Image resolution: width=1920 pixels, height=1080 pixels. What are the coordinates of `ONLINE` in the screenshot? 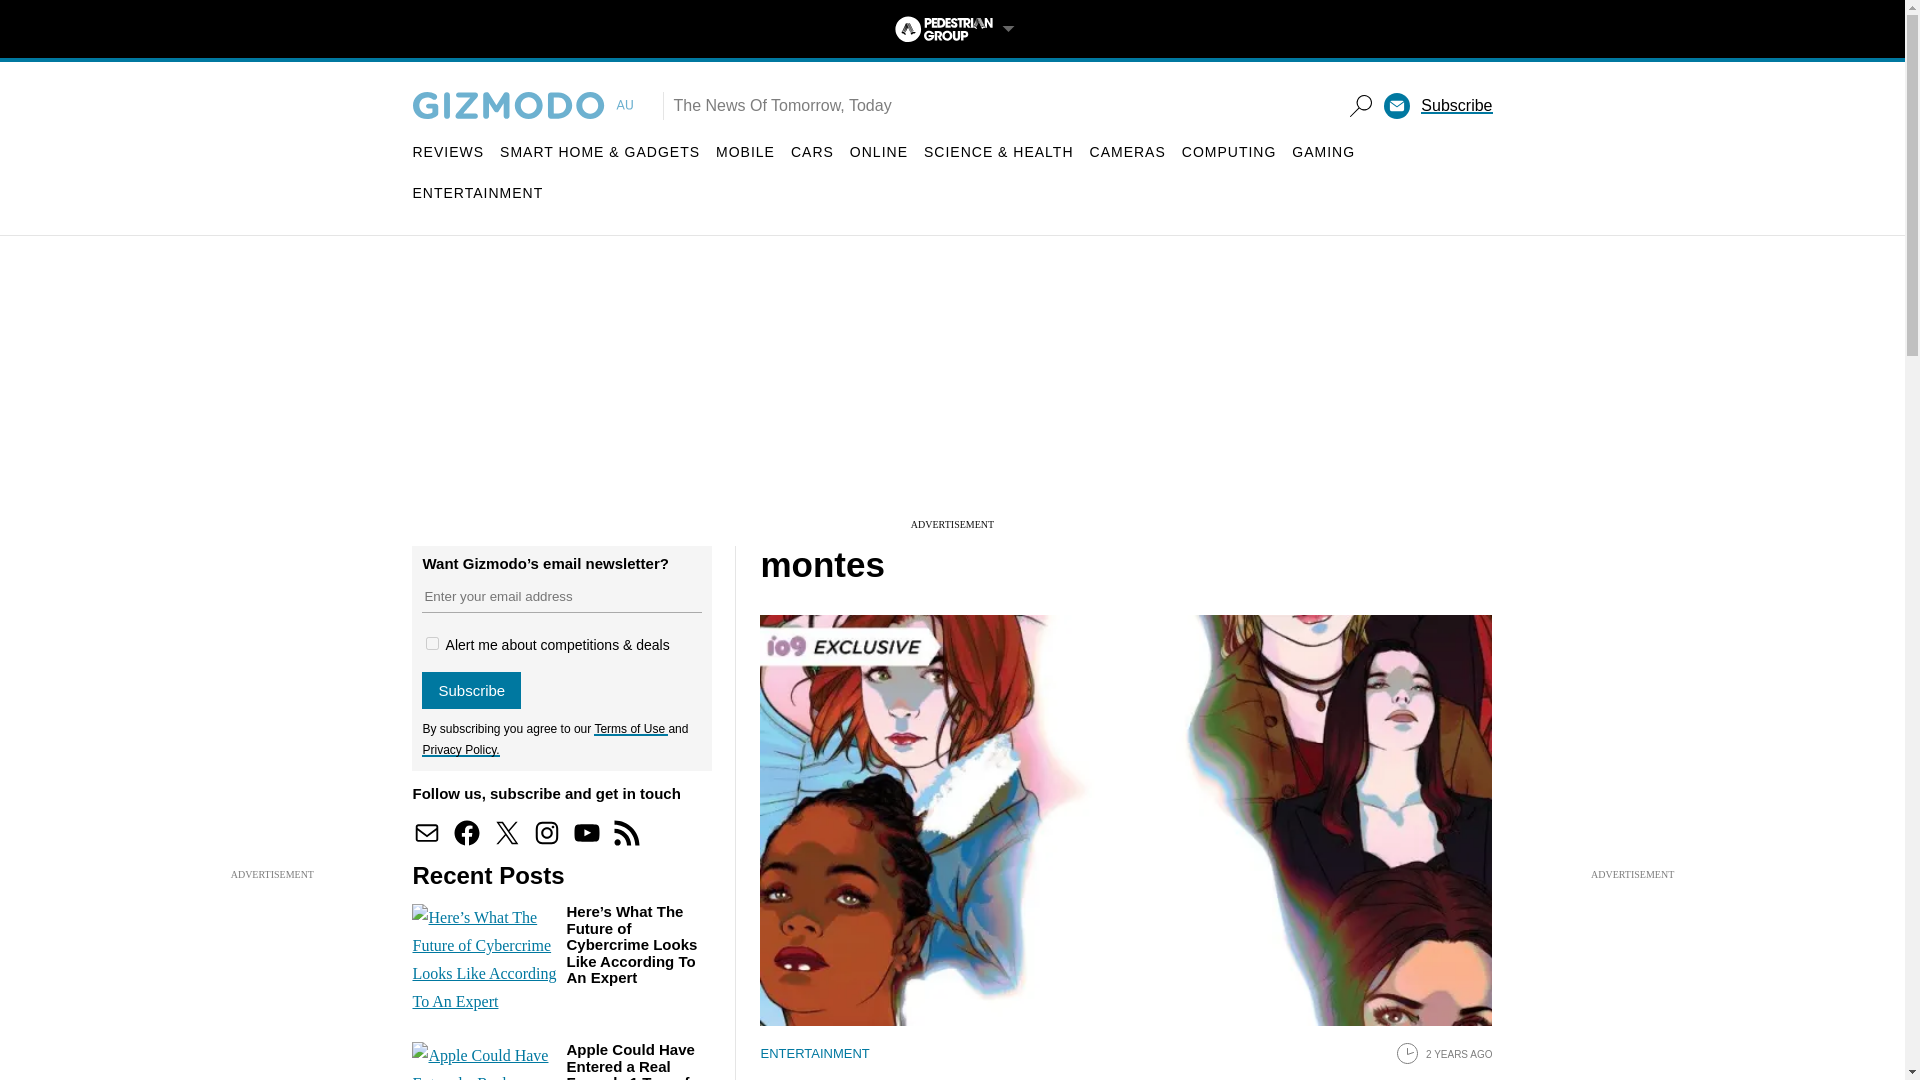 It's located at (879, 152).